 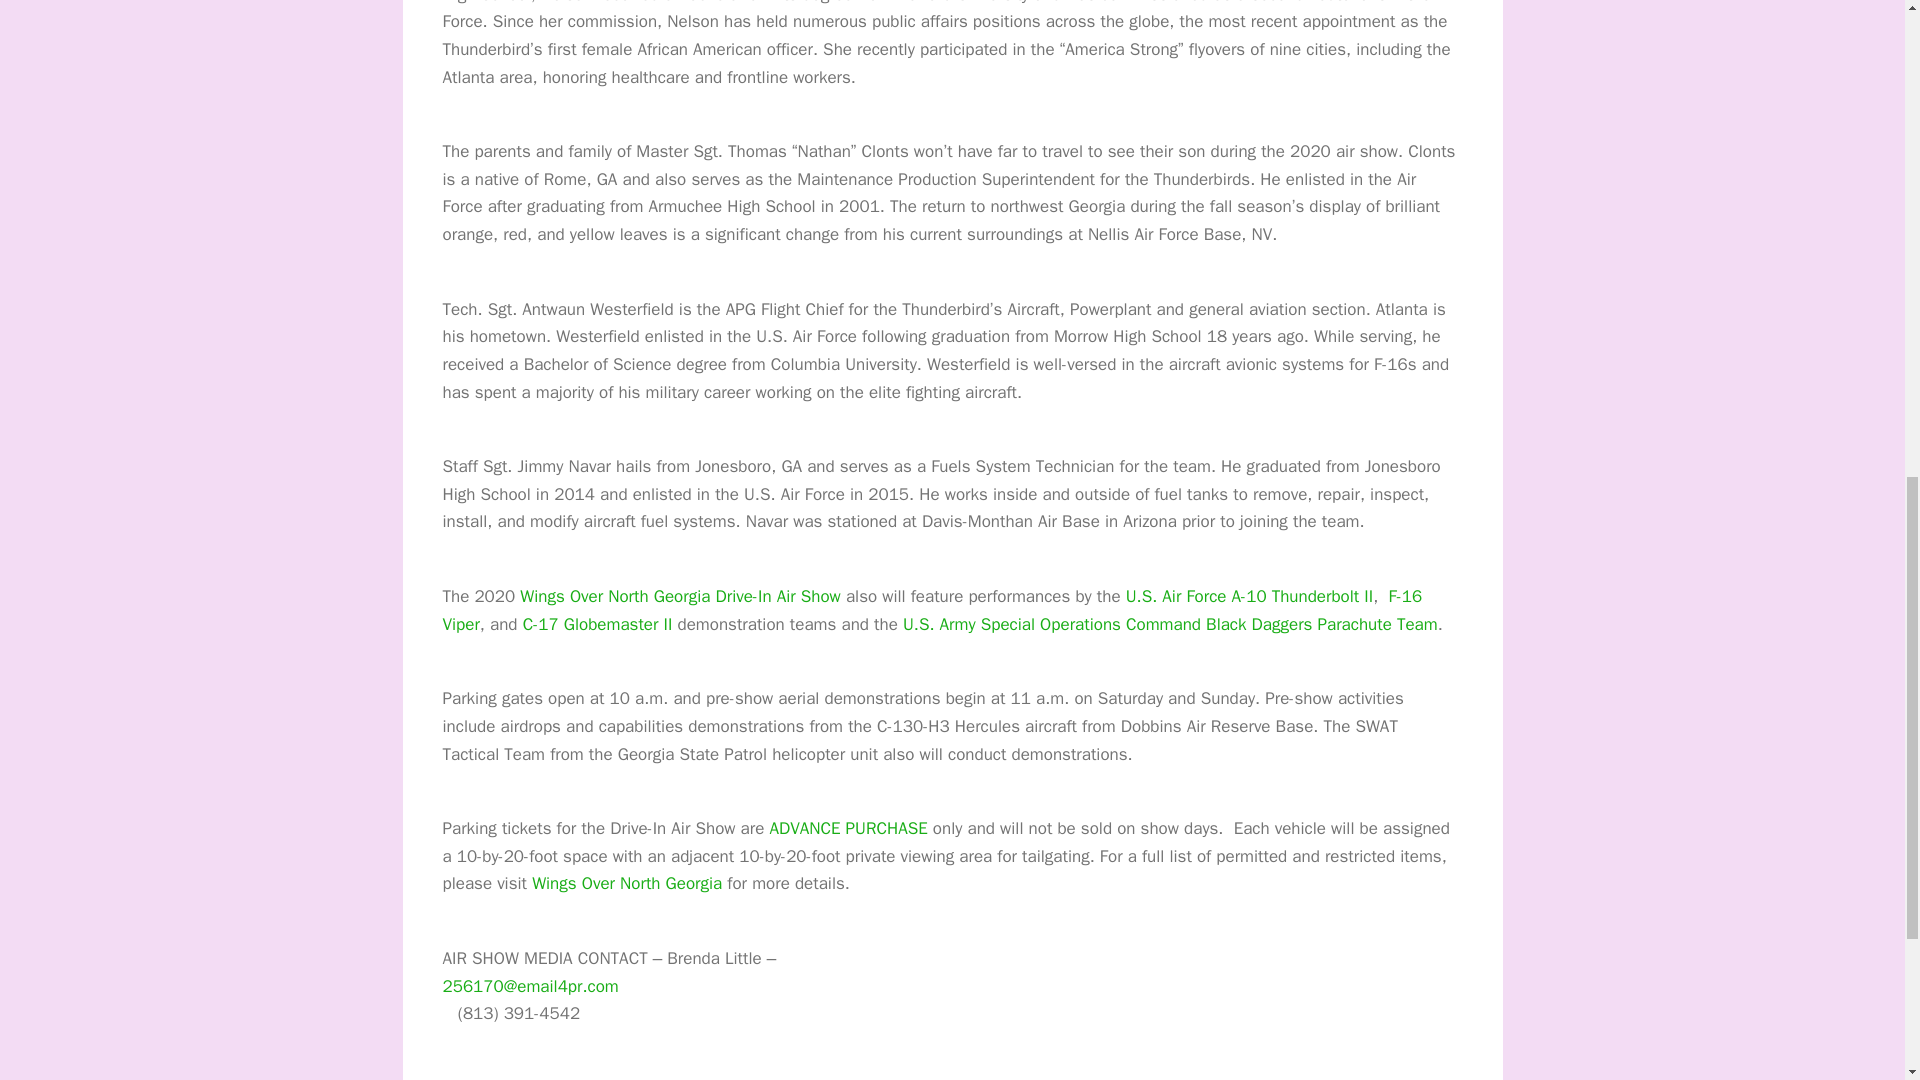 I want to click on U.S. Air Force A-10 Thunderbolt II, so click(x=1250, y=596).